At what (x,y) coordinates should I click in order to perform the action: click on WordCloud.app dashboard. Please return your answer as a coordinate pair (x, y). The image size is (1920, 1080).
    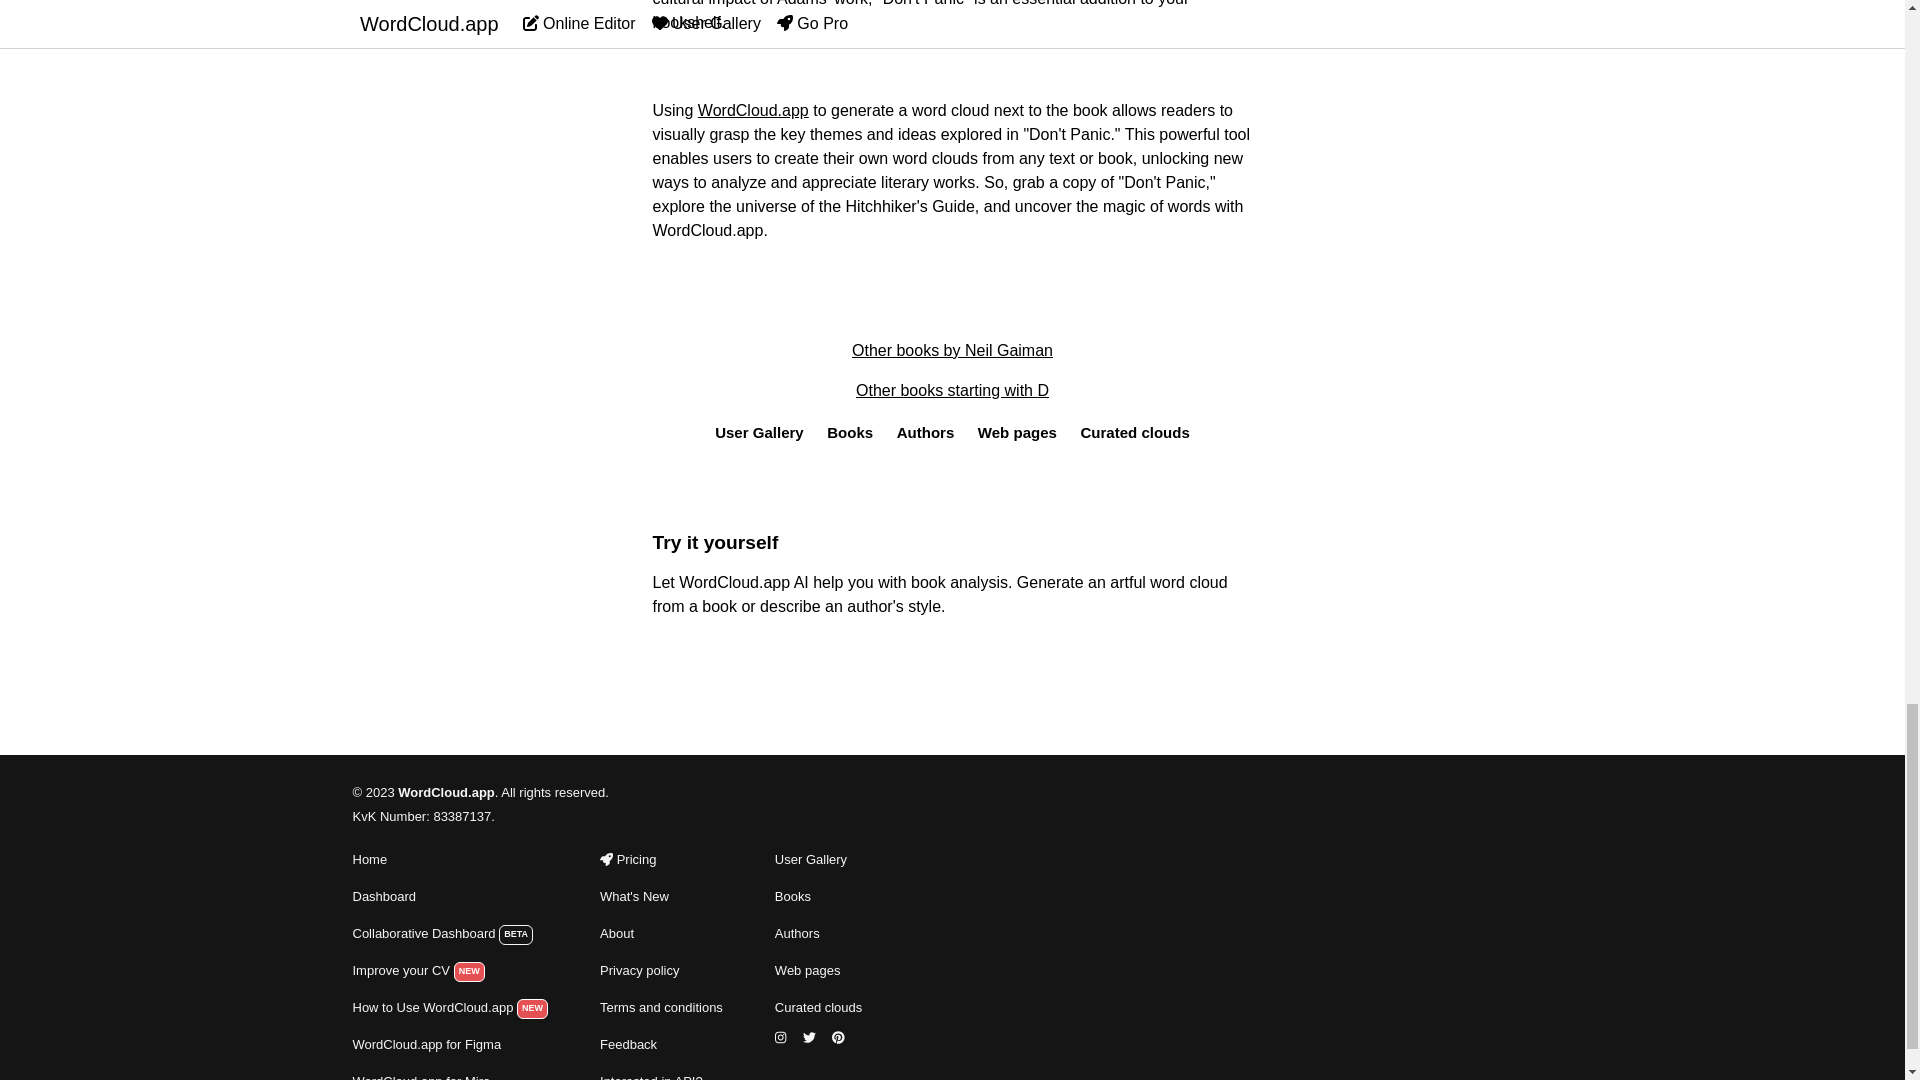
    Looking at the image, I should click on (449, 934).